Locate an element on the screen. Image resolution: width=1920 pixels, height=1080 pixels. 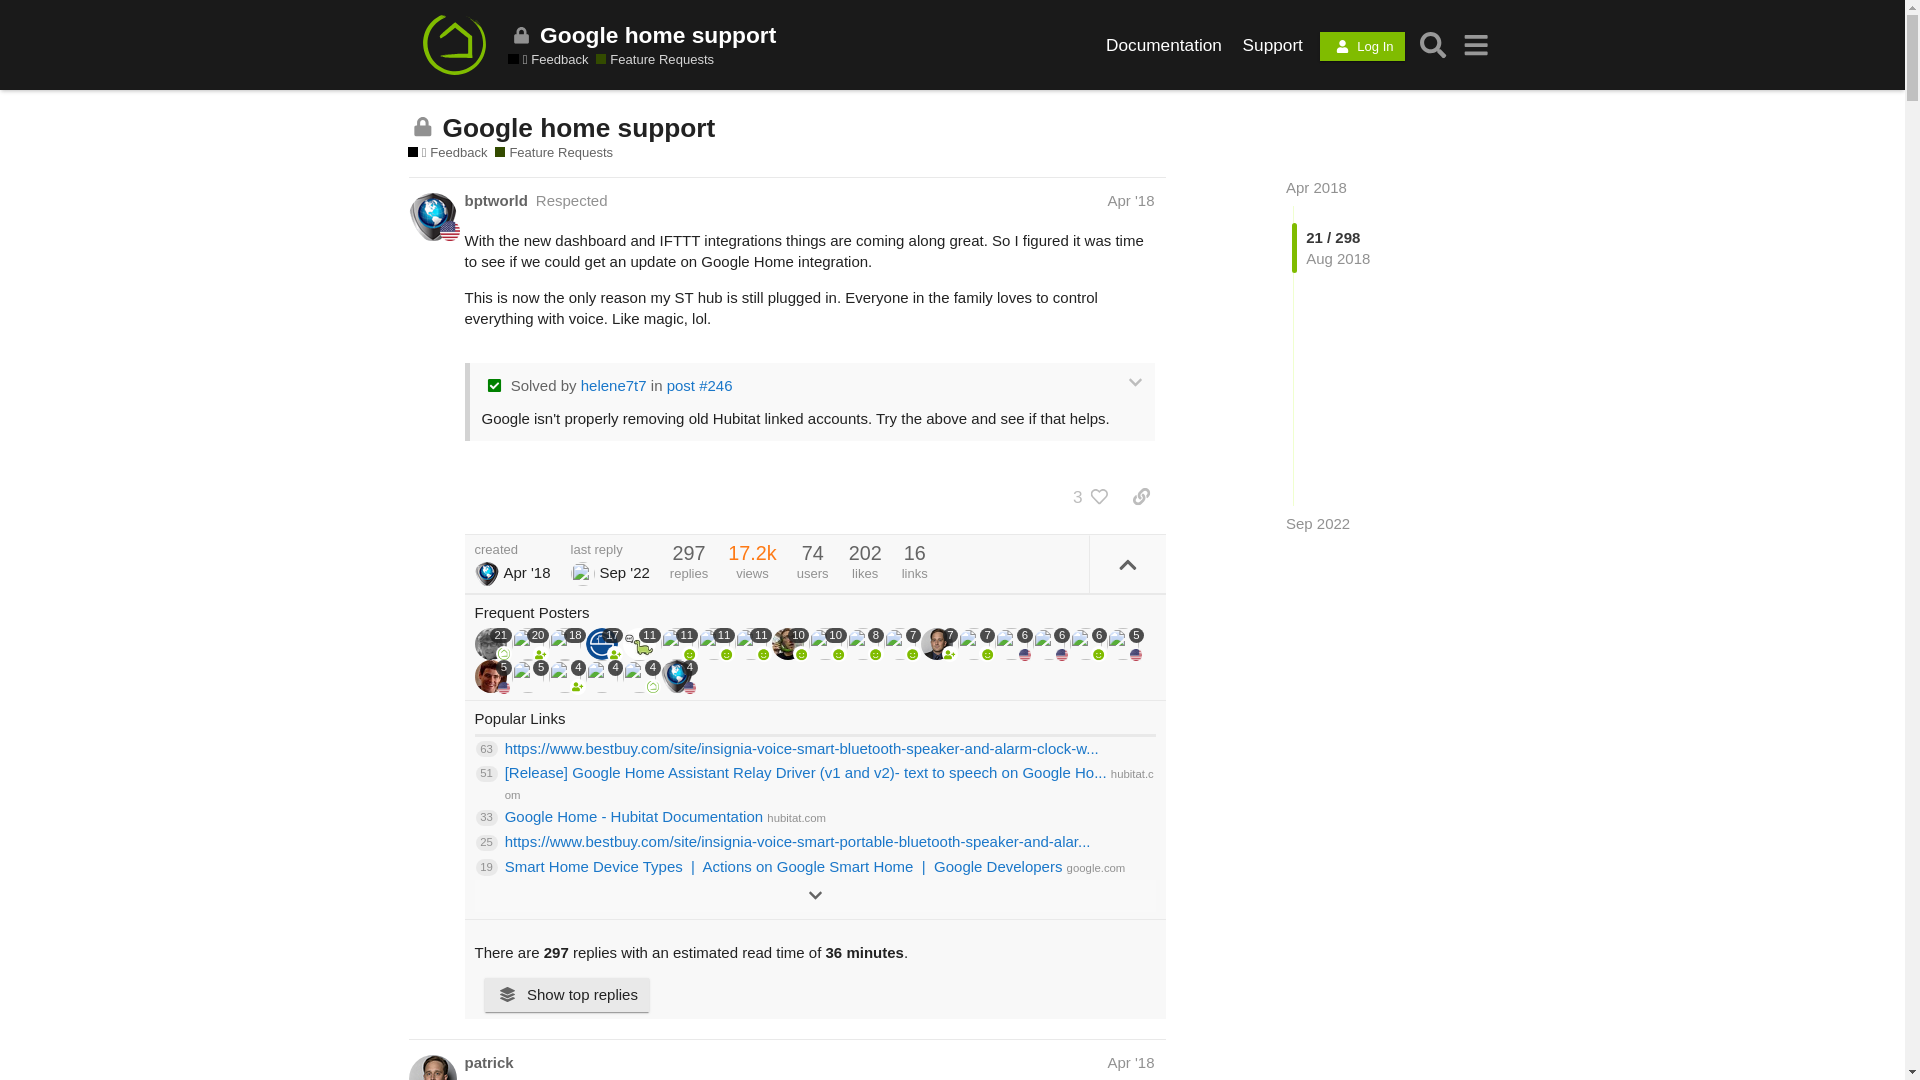
11 is located at coordinates (641, 643).